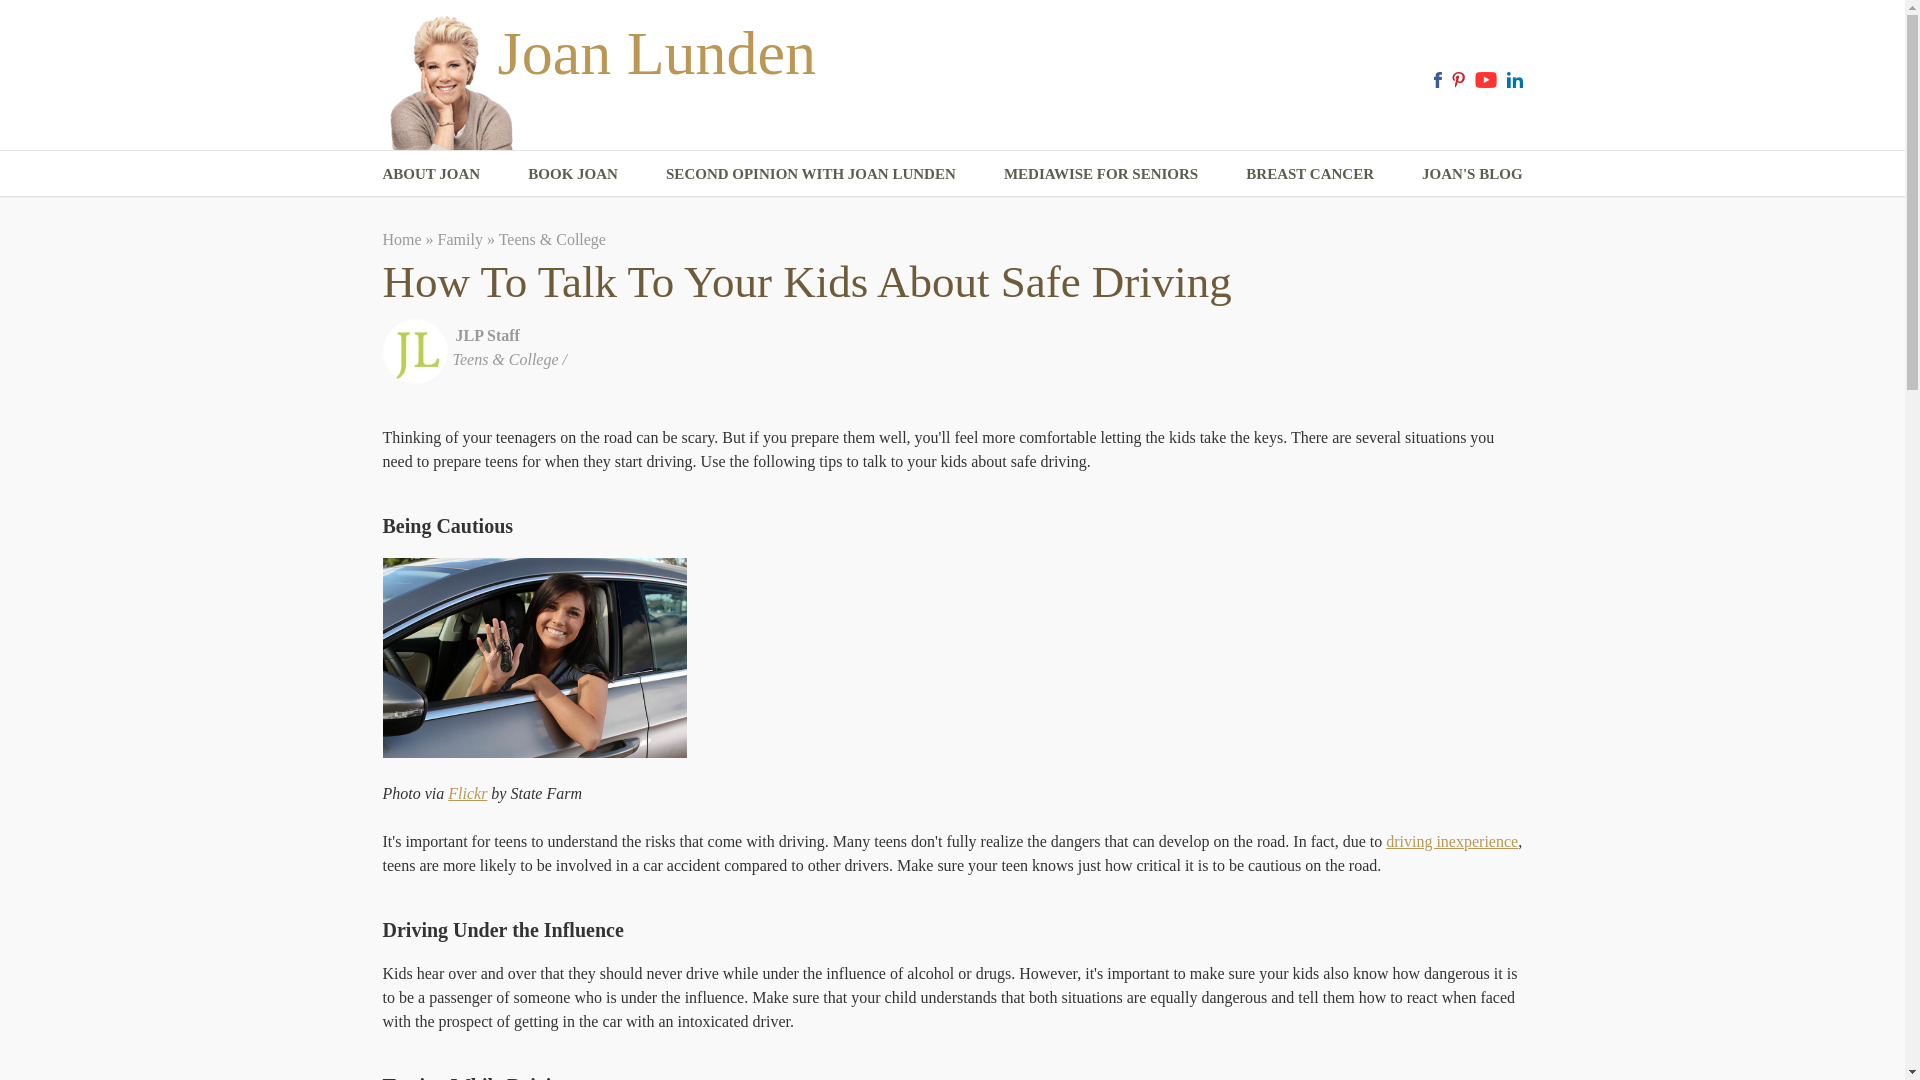  I want to click on JOAN'S BLOG, so click(1472, 175).